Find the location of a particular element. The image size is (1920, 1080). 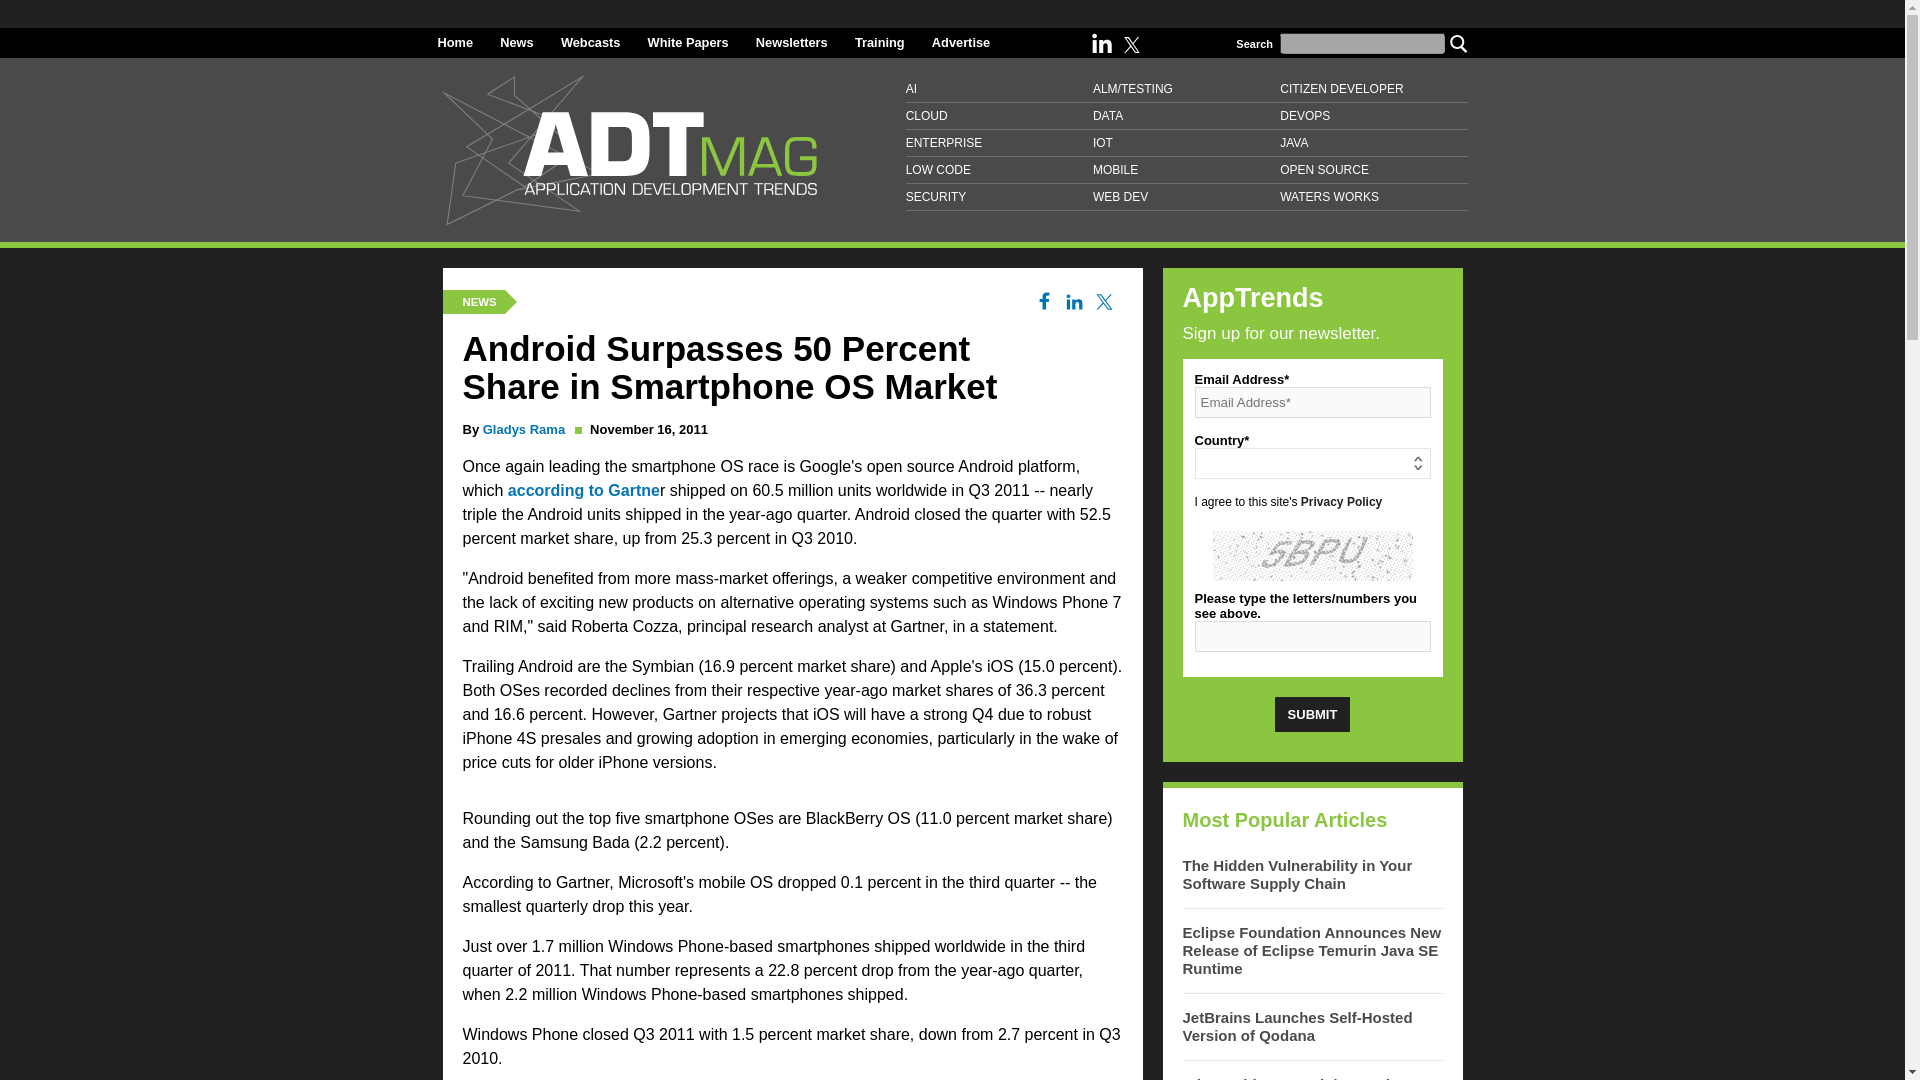

Training is located at coordinates (879, 42).